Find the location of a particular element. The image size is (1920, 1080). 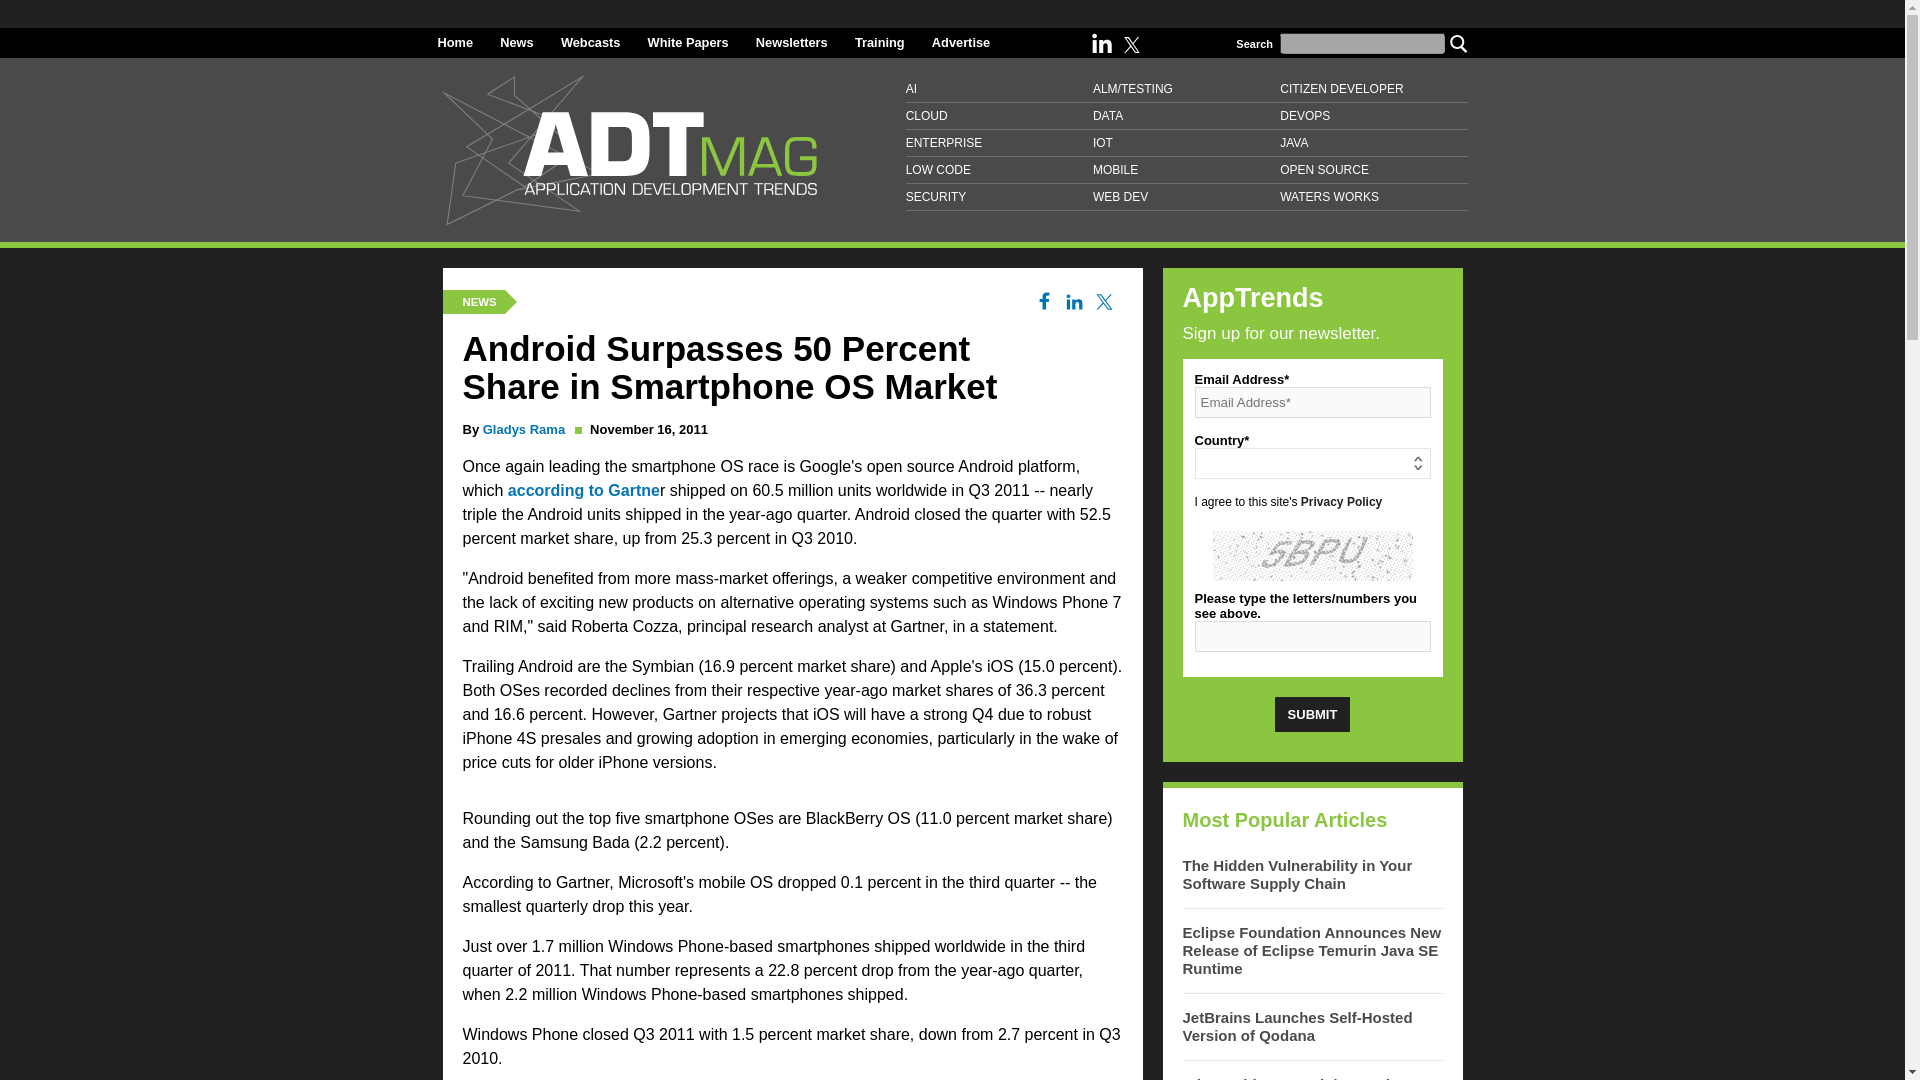

Training is located at coordinates (879, 42).